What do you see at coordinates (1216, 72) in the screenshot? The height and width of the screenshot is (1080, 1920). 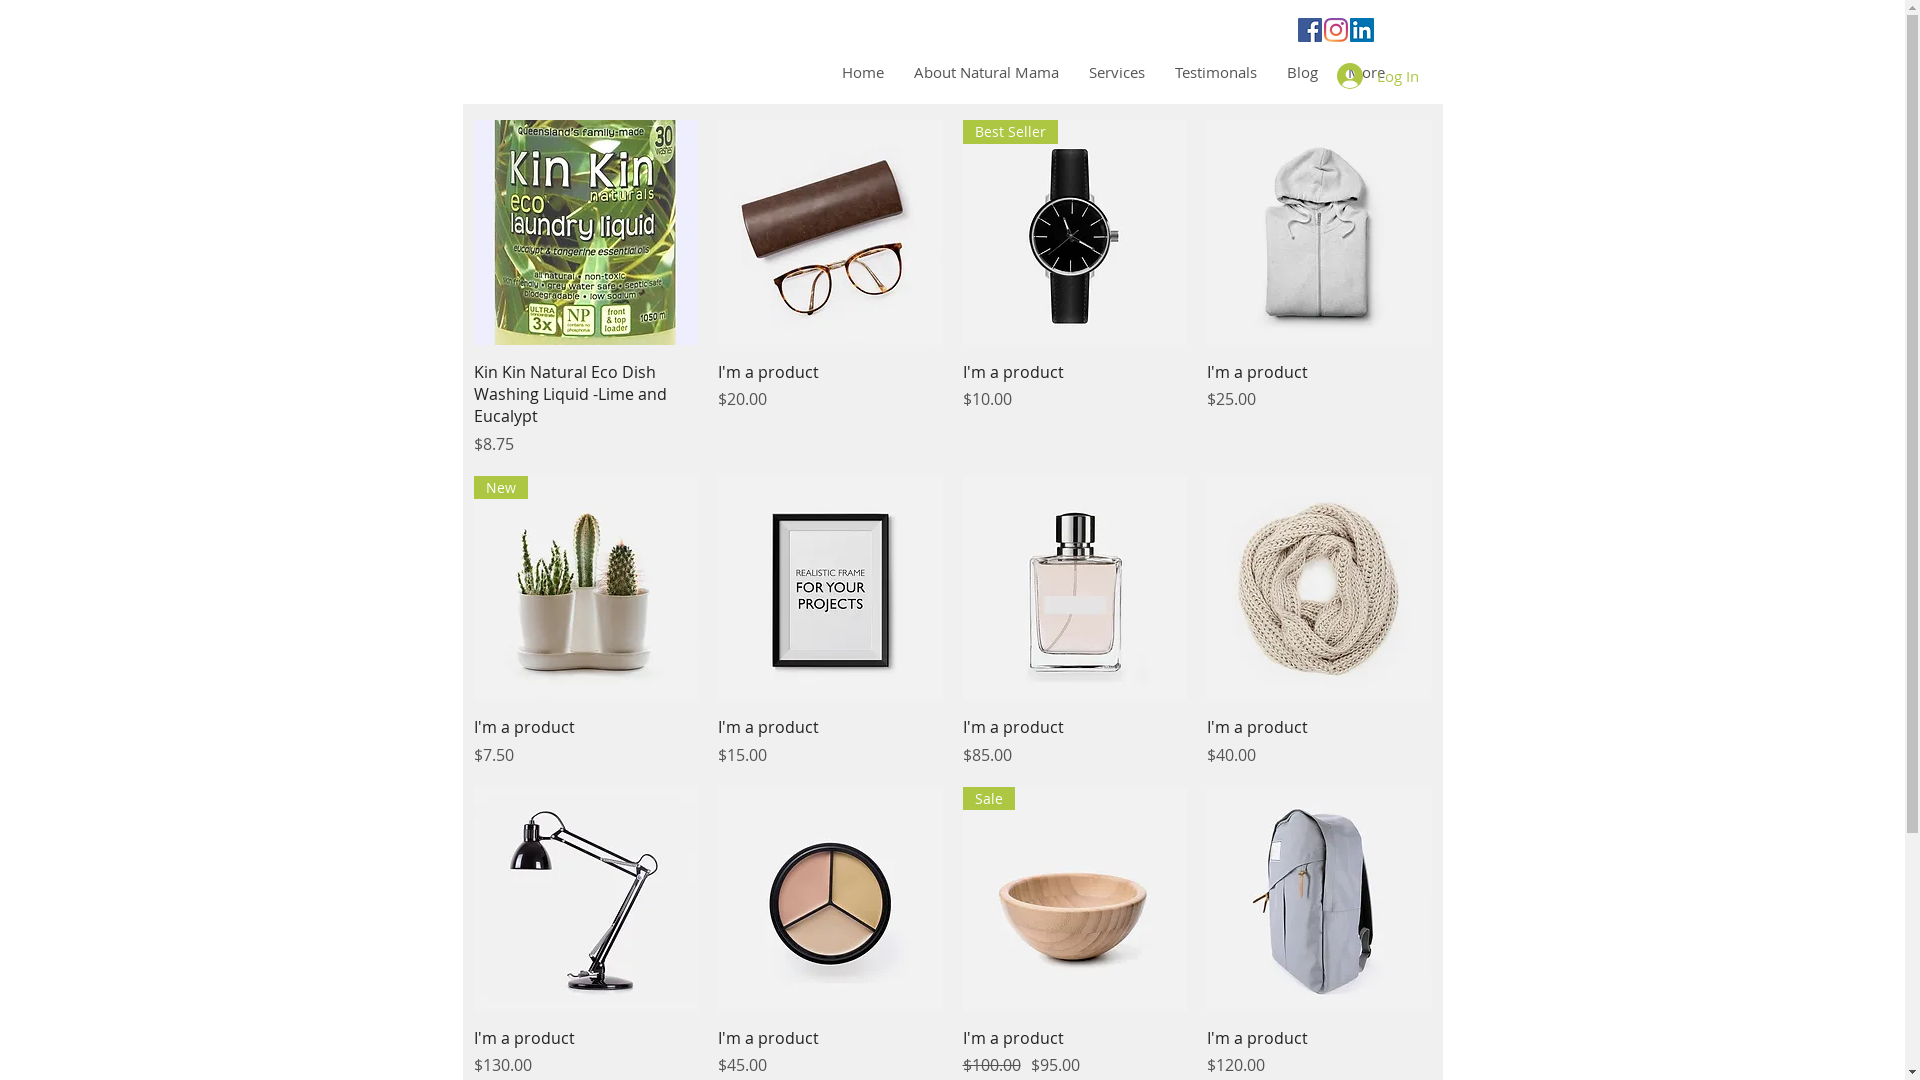 I see `Testimonals` at bounding box center [1216, 72].